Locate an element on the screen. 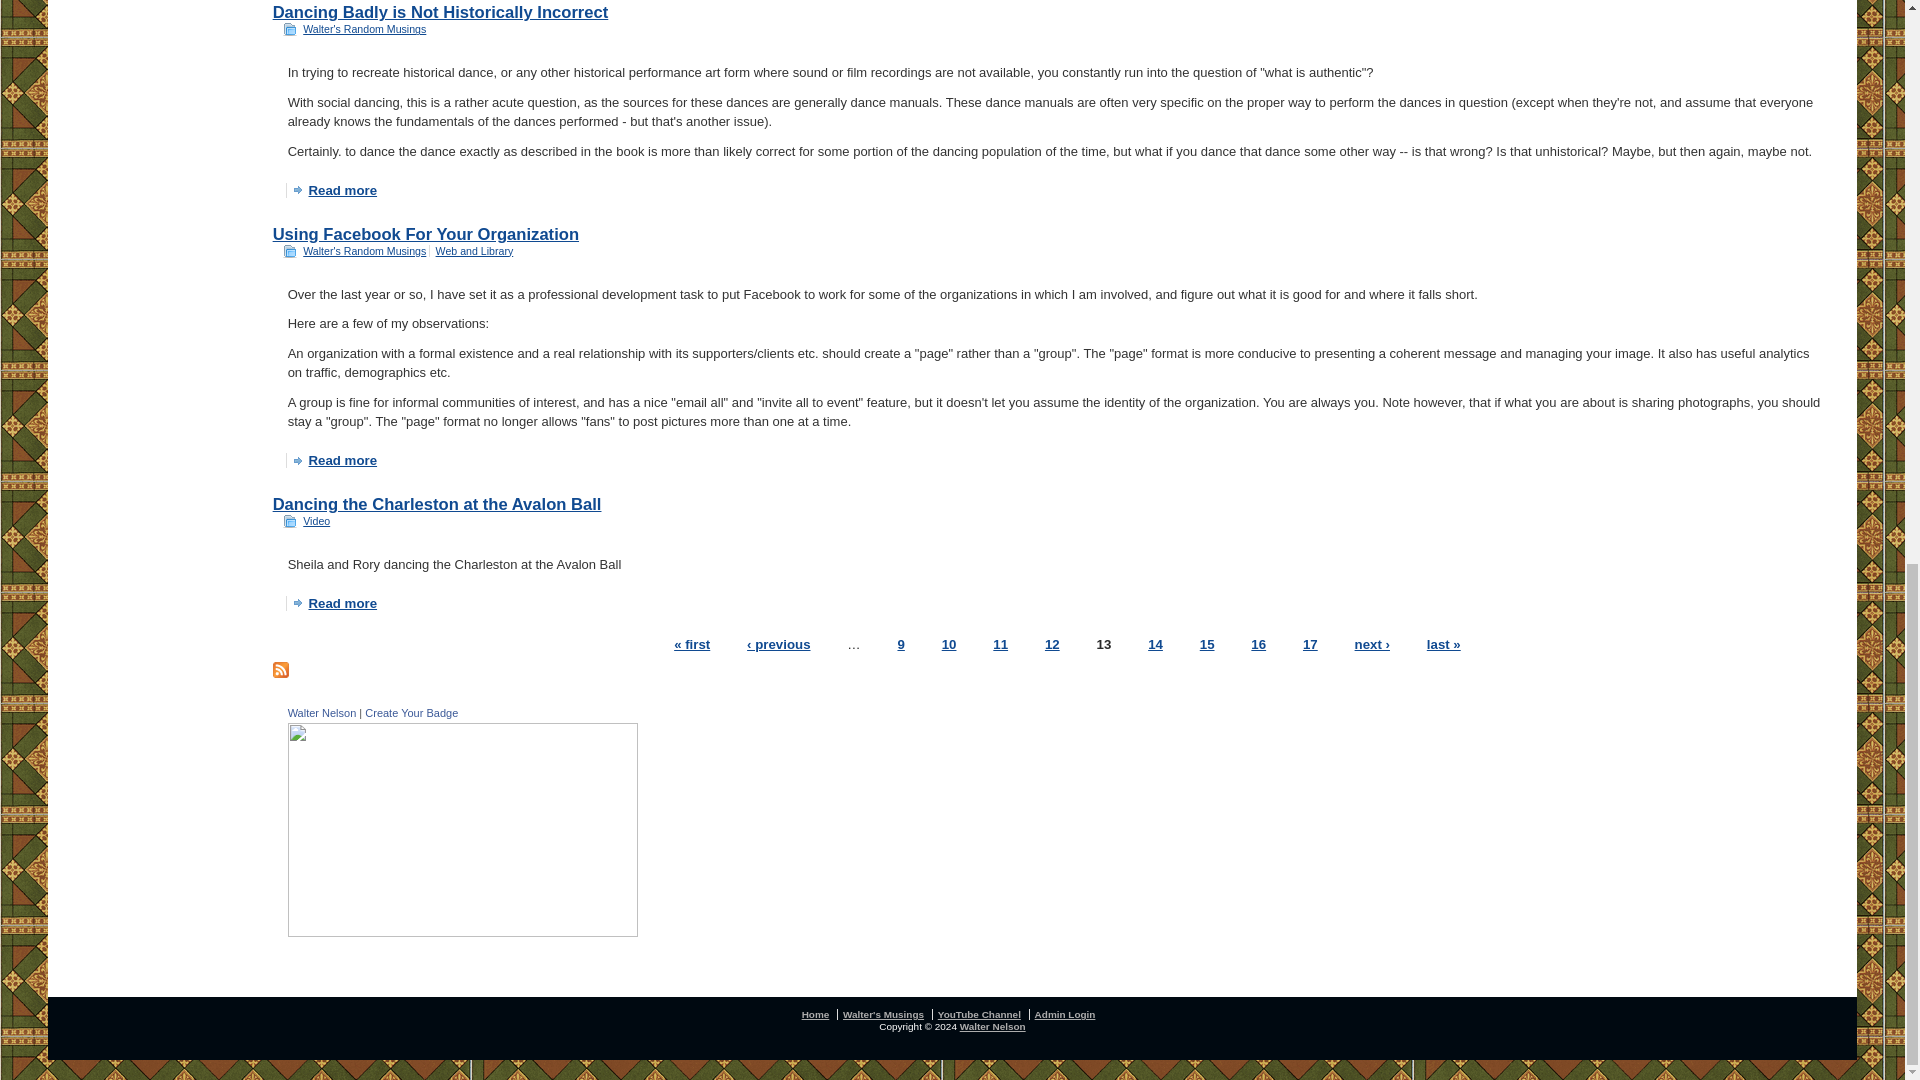  Walter's Random Musings is located at coordinates (364, 250).